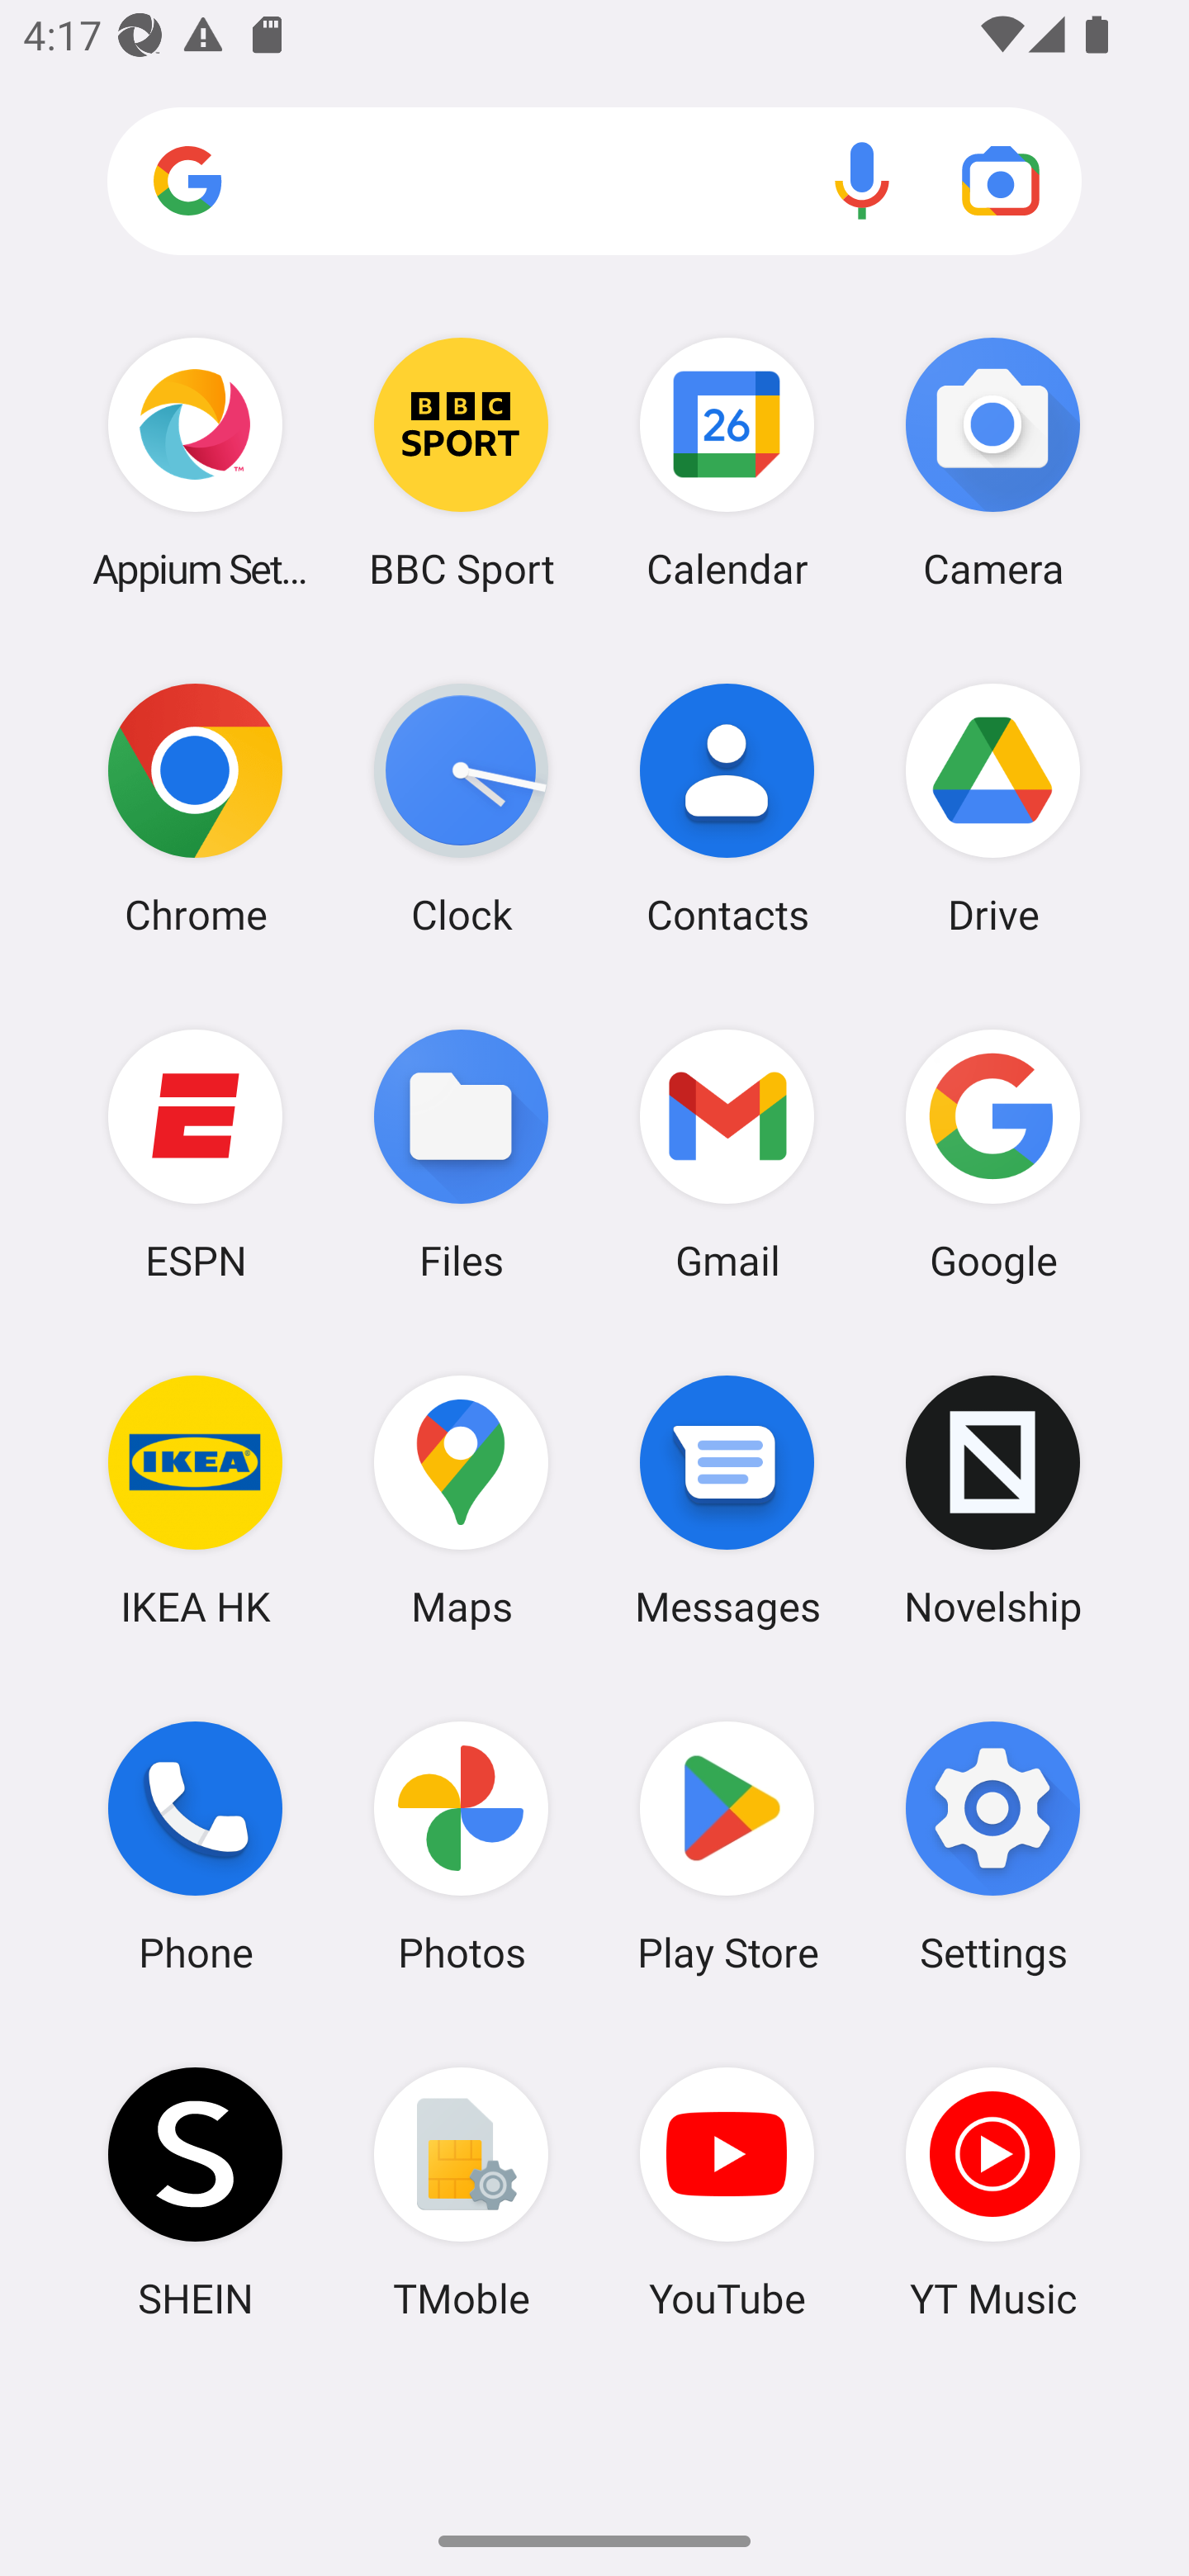 This screenshot has width=1189, height=2576. What do you see at coordinates (195, 808) in the screenshot?
I see `Chrome` at bounding box center [195, 808].